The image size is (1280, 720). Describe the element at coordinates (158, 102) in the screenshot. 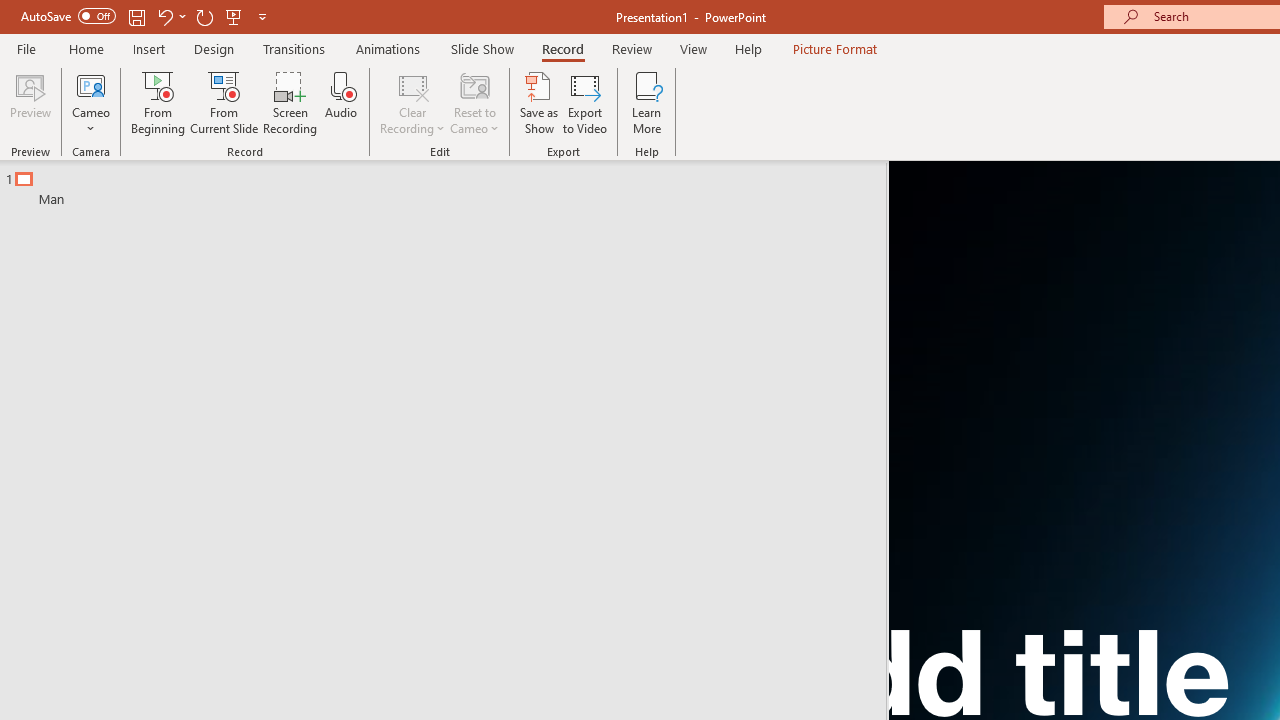

I see `From Beginning...` at that location.